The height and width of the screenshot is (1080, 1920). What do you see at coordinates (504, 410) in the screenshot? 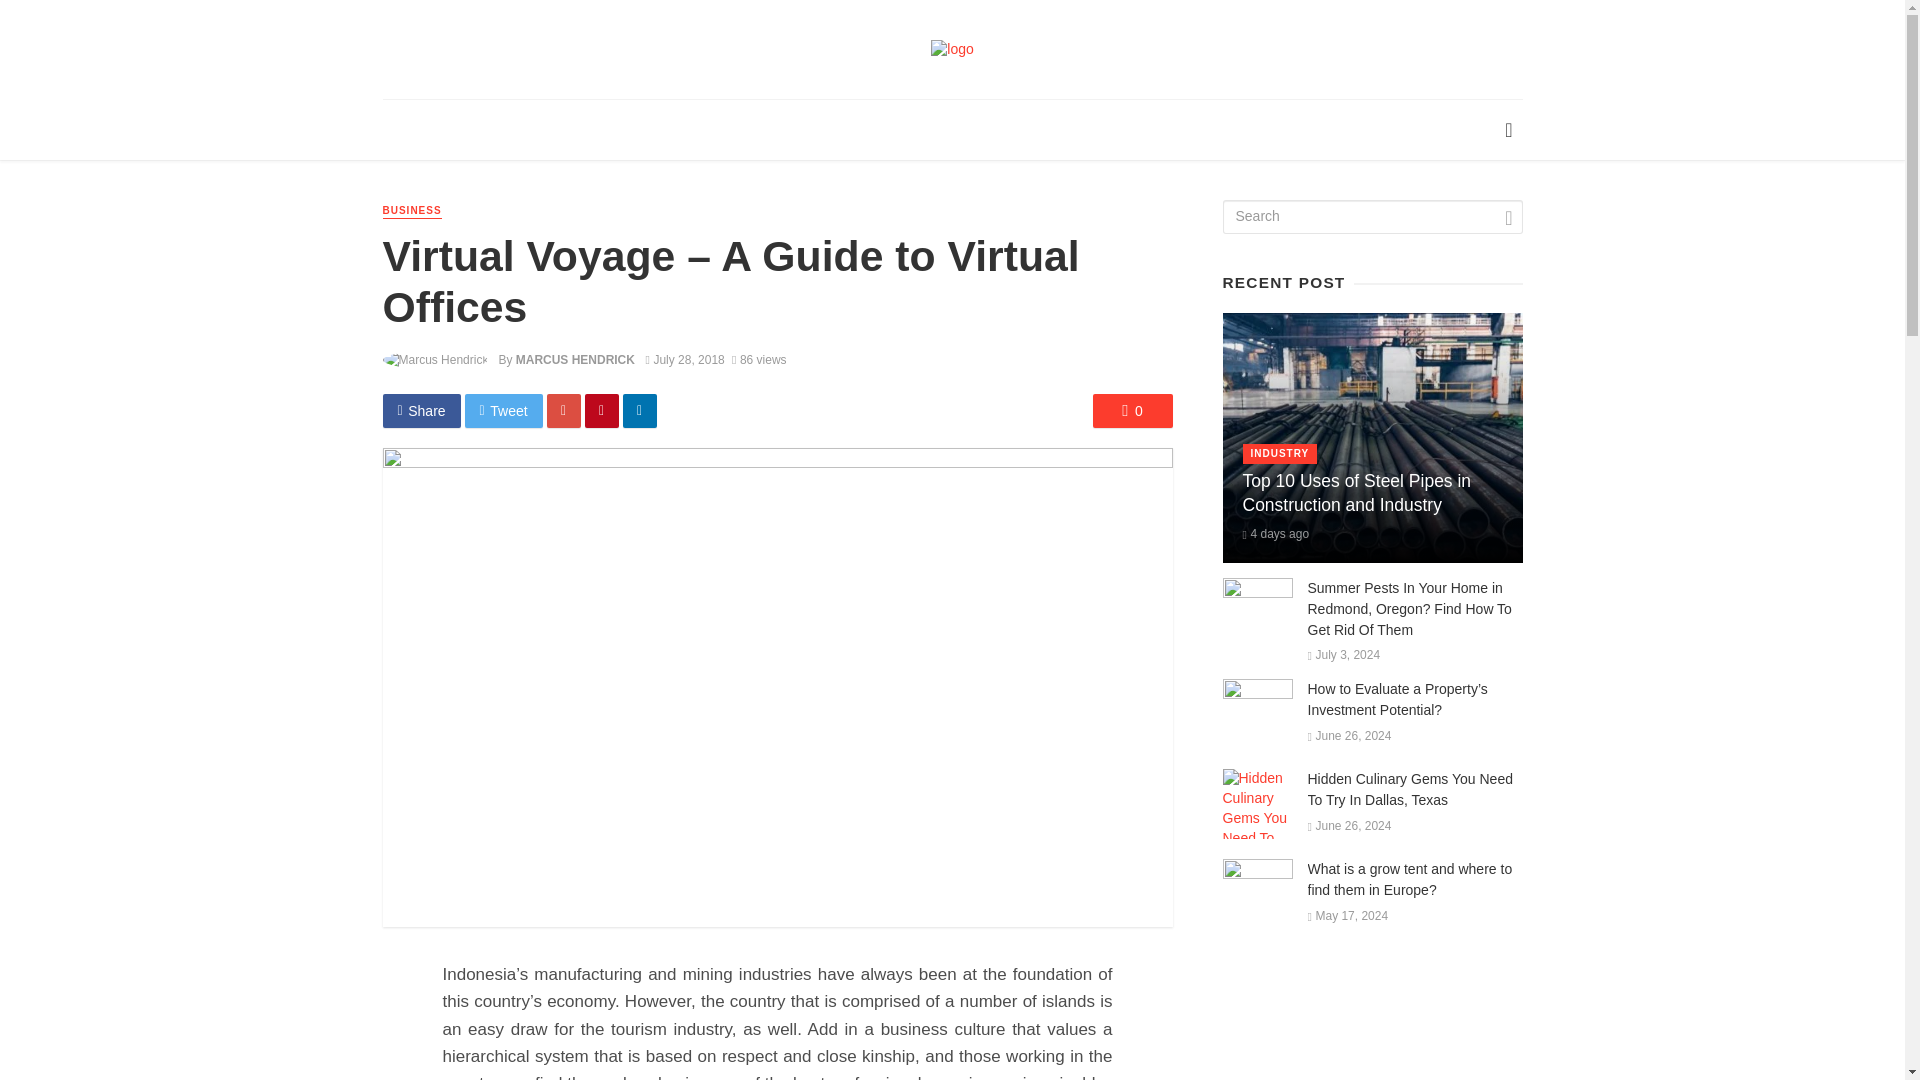
I see `Tweet` at bounding box center [504, 410].